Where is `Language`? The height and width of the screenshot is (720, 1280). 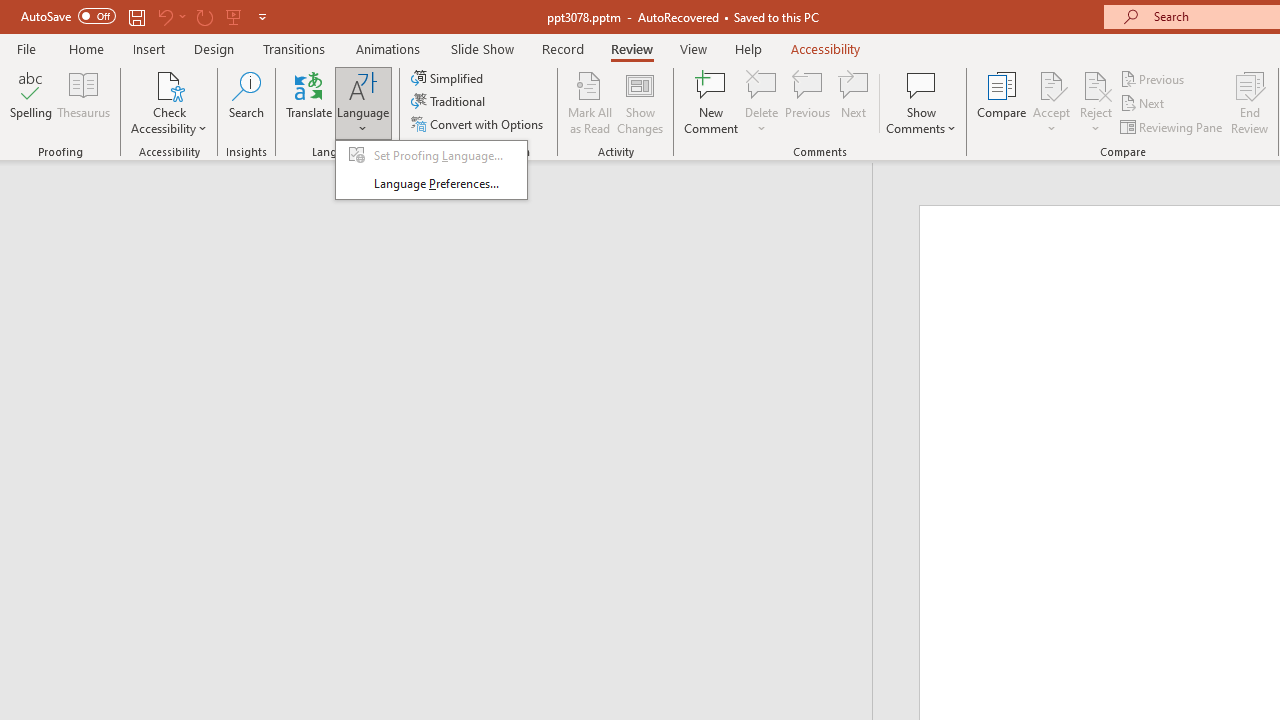
Language is located at coordinates (363, 102).